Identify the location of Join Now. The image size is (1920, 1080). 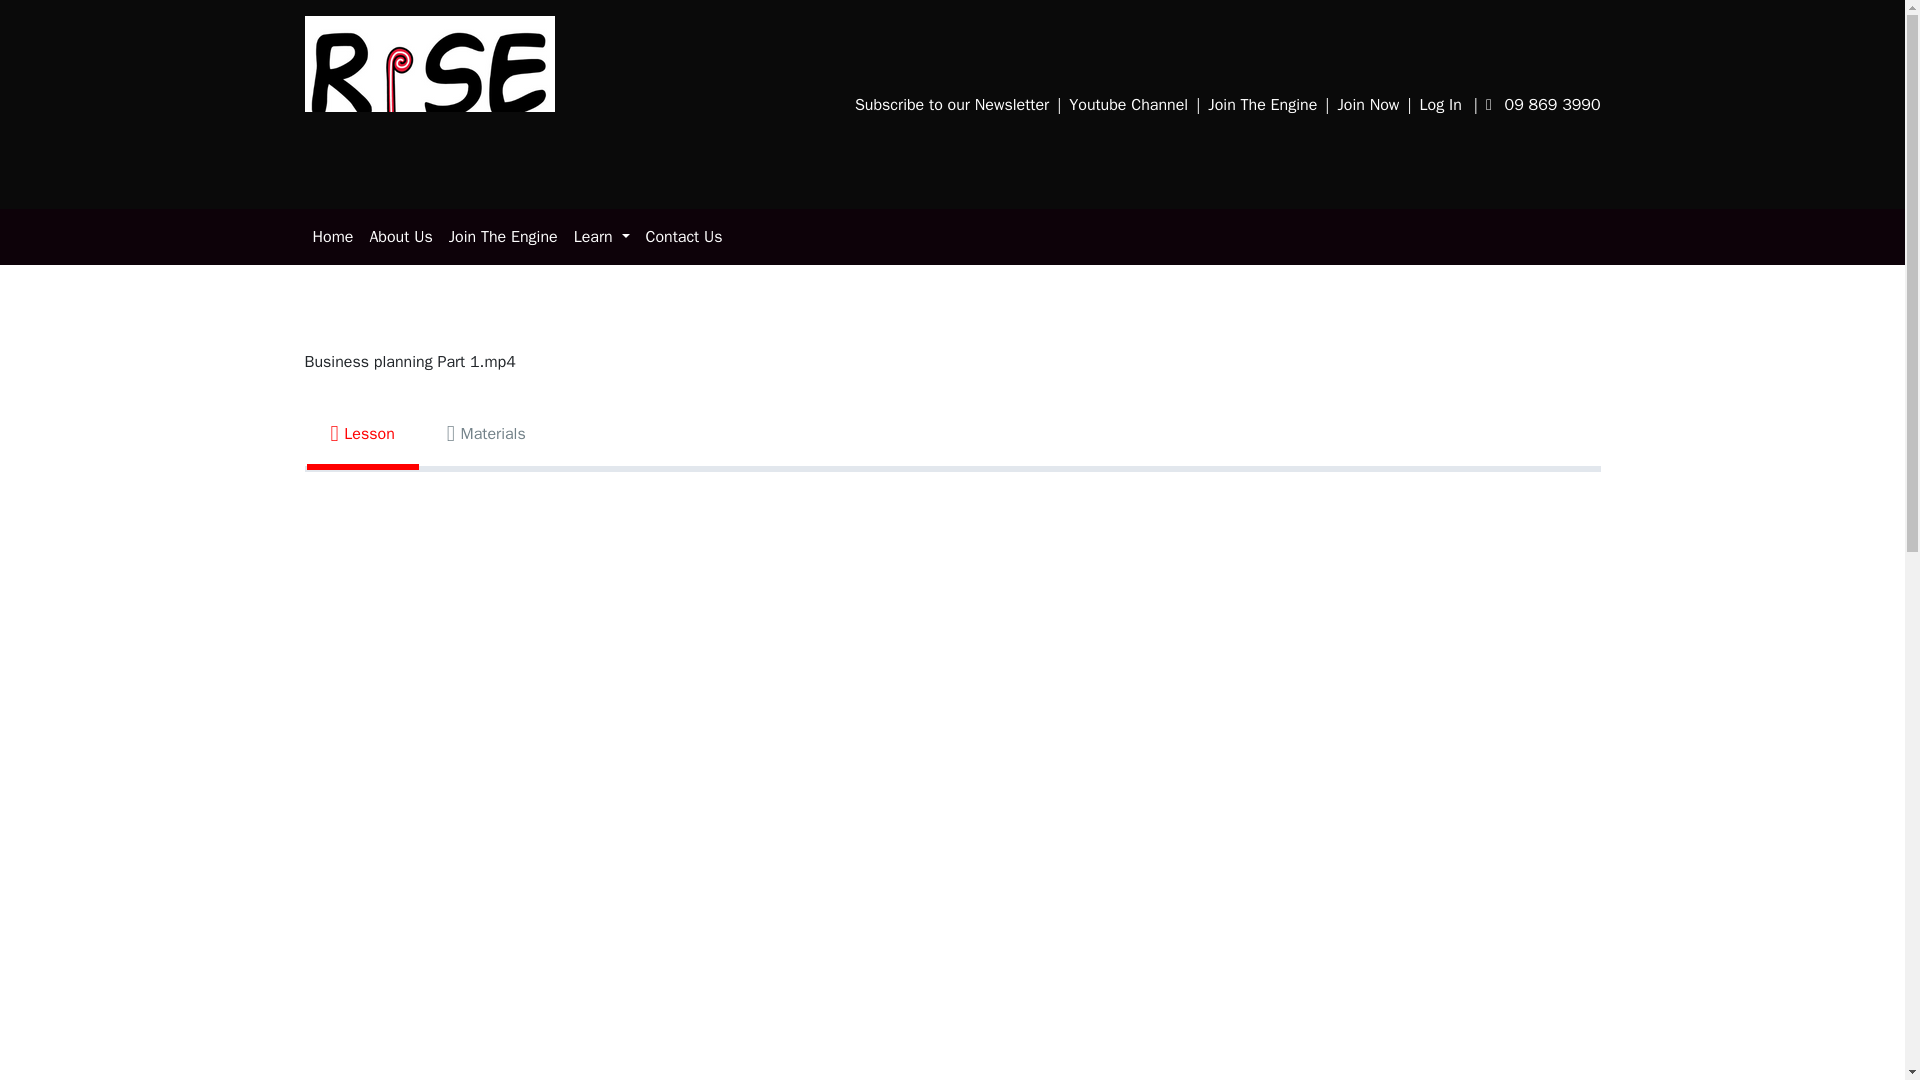
(1372, 103).